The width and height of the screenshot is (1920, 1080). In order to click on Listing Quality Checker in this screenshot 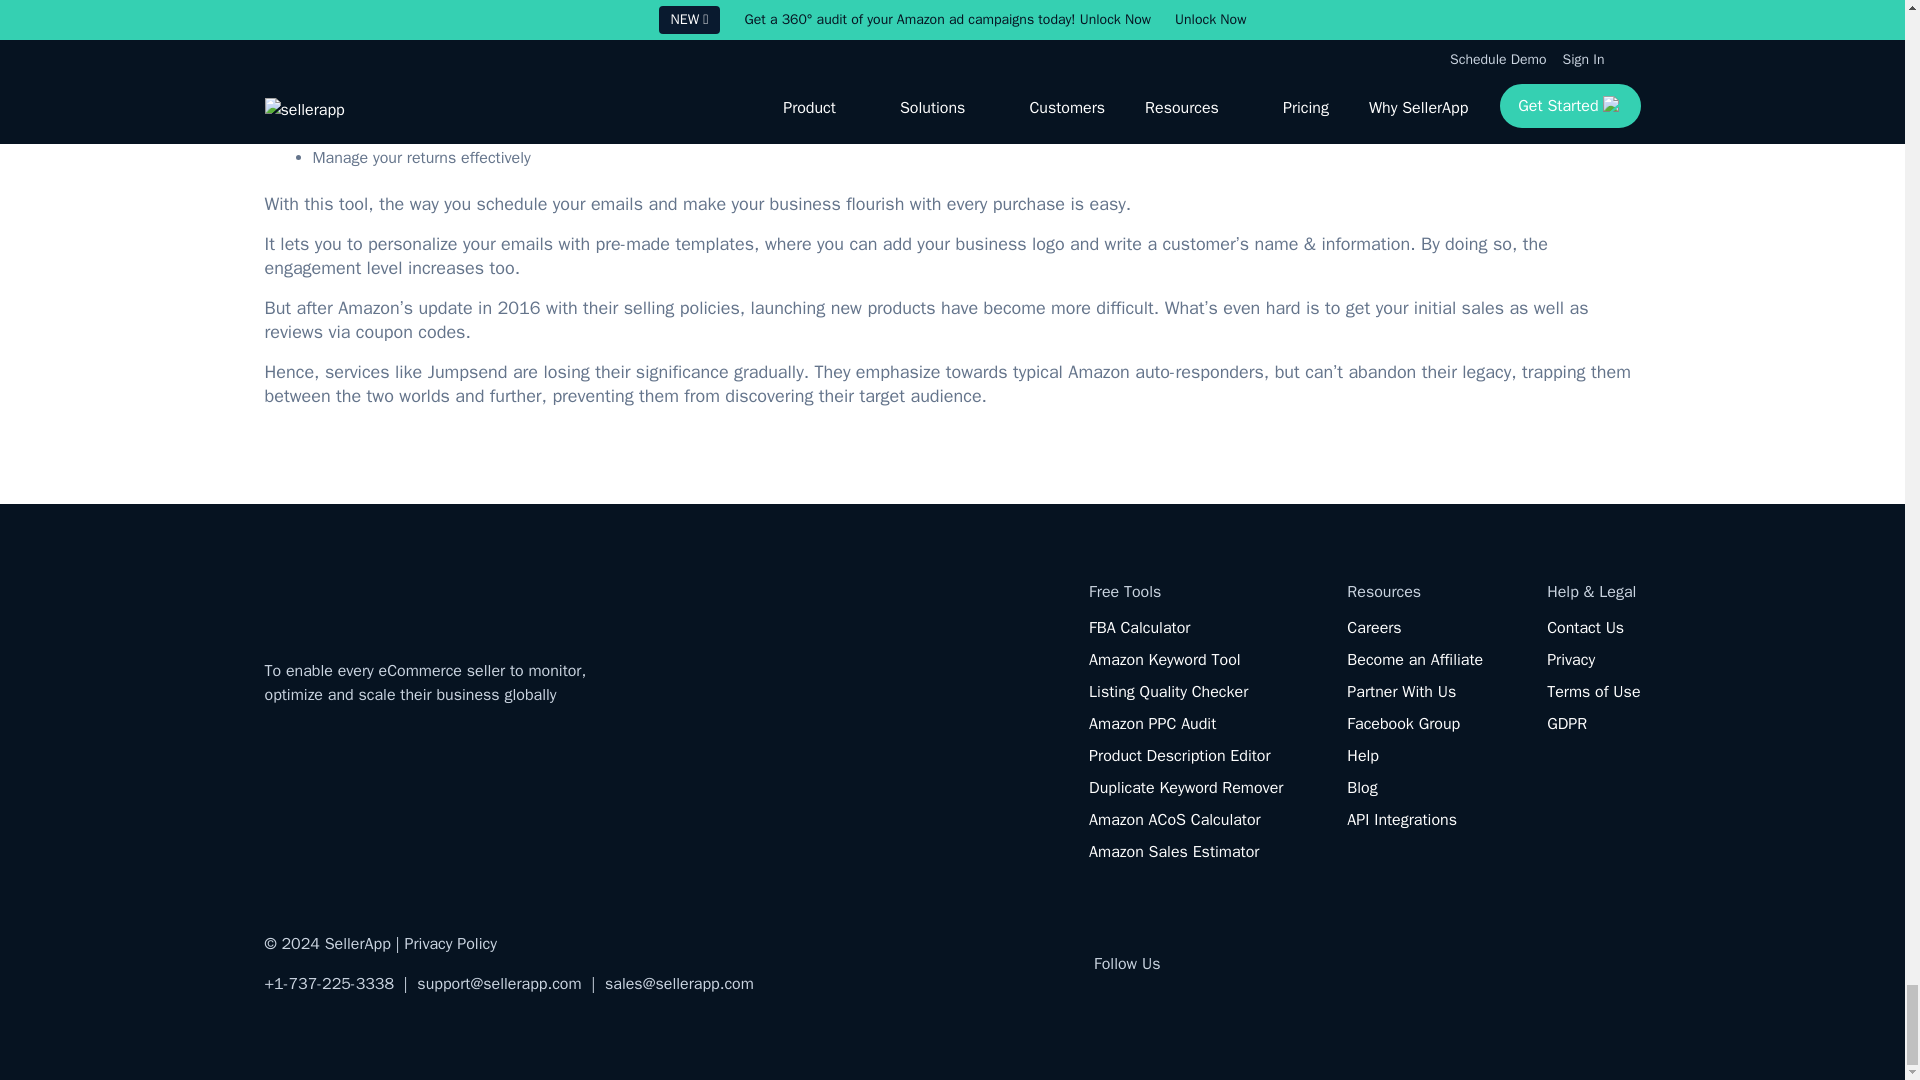, I will do `click(1168, 692)`.